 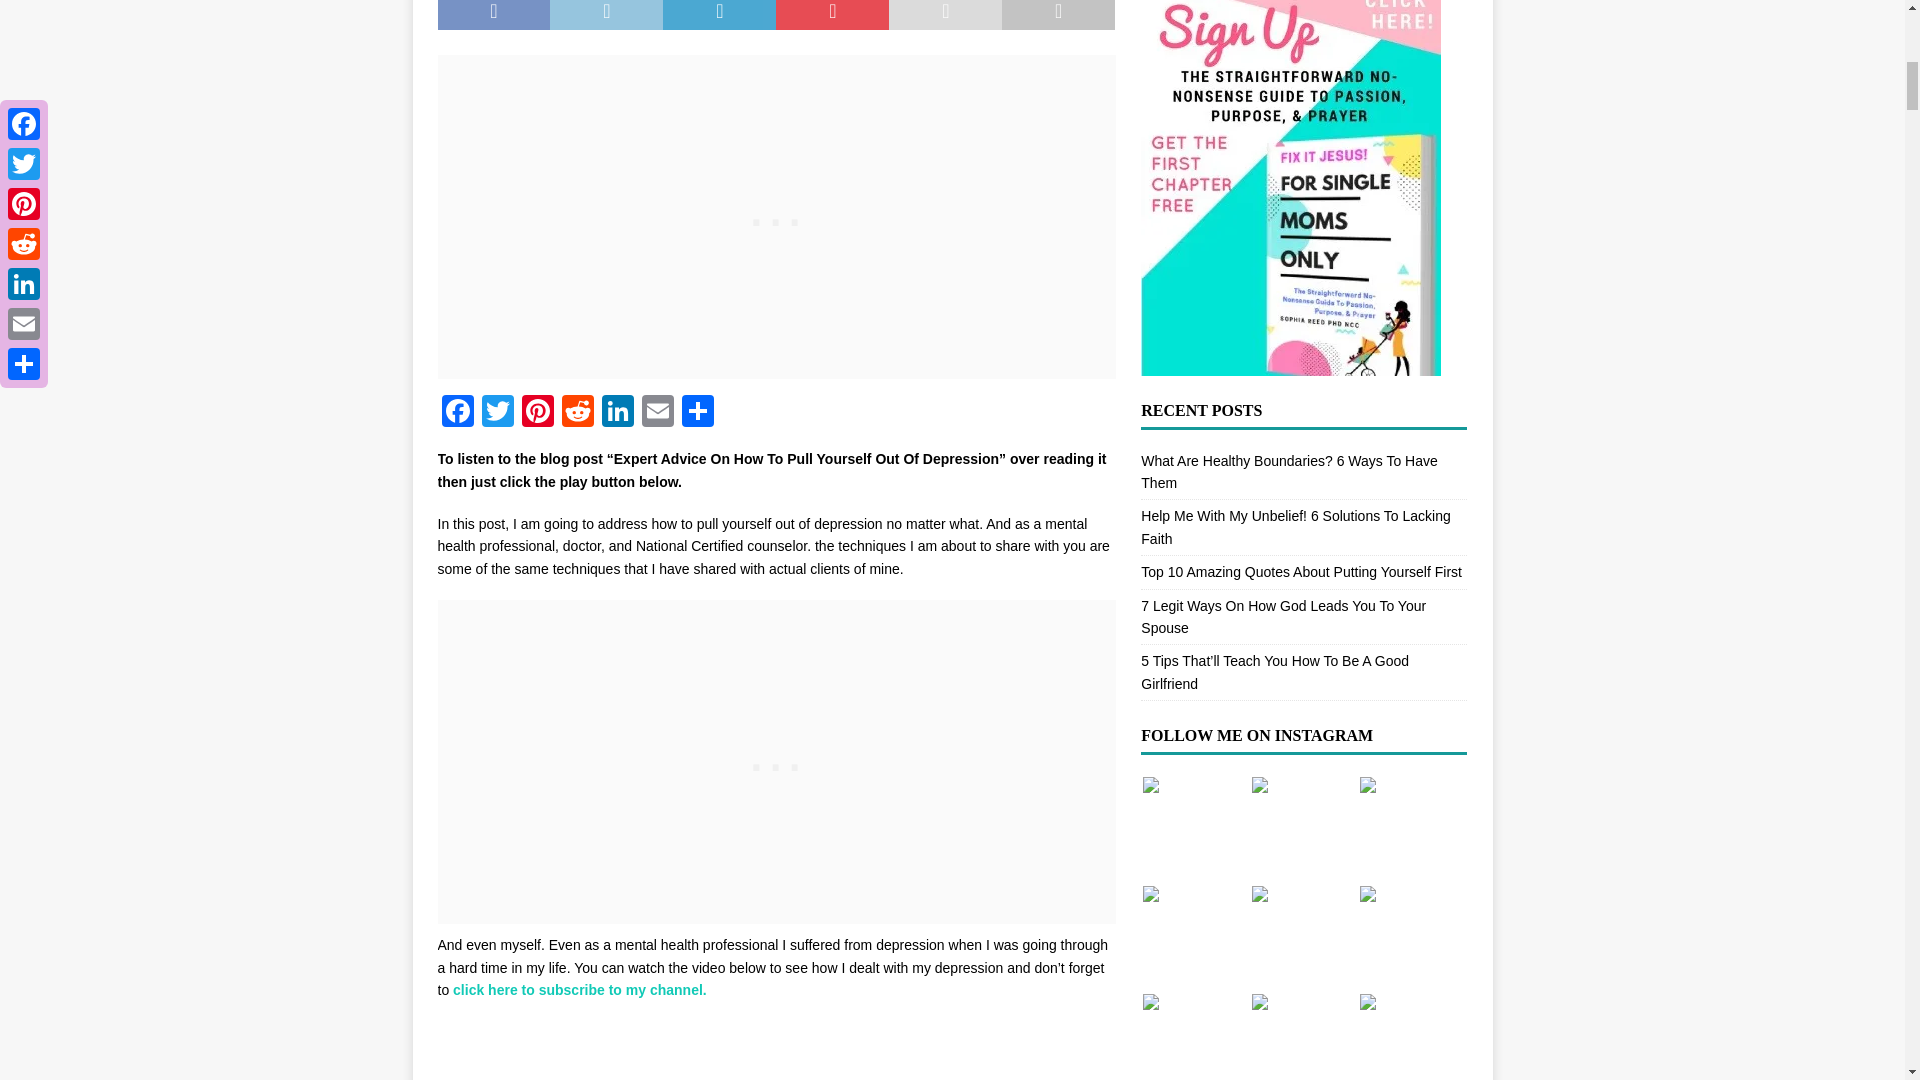 I want to click on Facebook, so click(x=458, y=414).